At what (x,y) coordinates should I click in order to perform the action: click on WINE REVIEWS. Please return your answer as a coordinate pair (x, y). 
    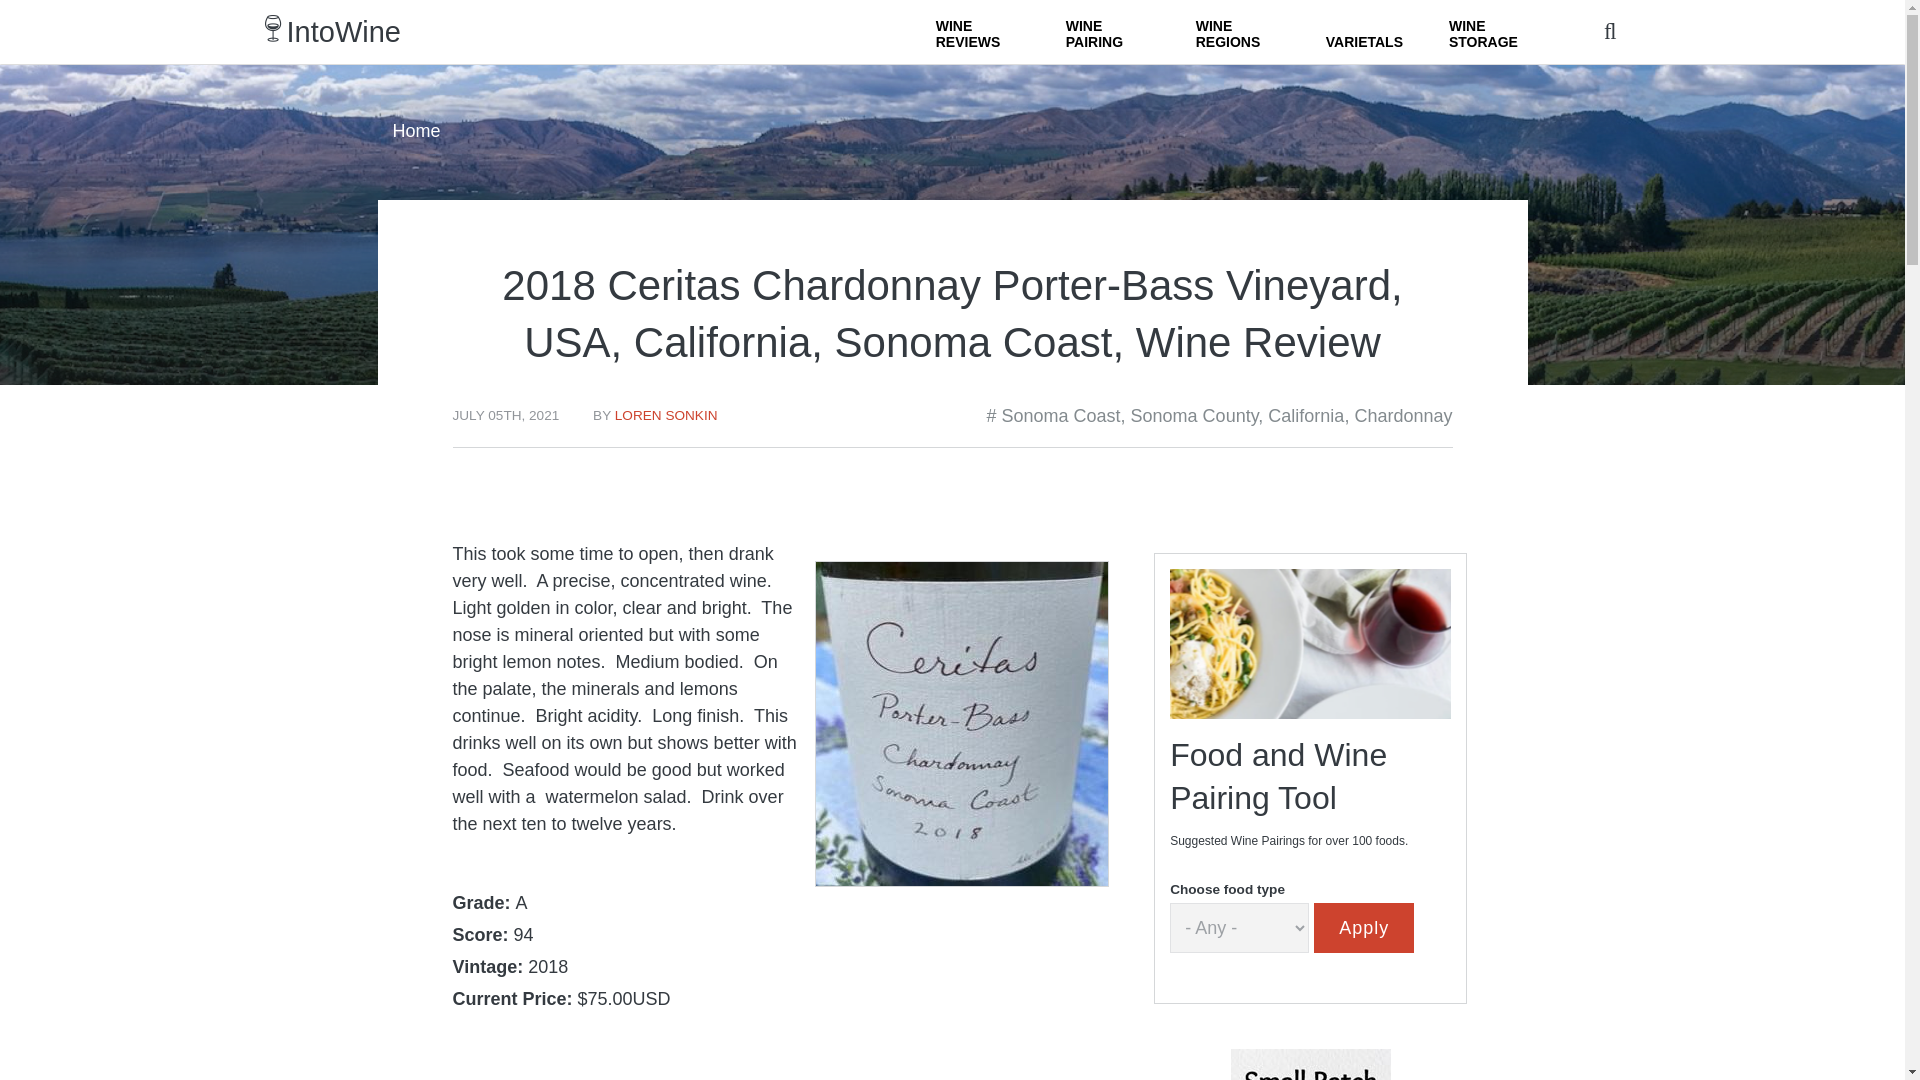
    Looking at the image, I should click on (978, 32).